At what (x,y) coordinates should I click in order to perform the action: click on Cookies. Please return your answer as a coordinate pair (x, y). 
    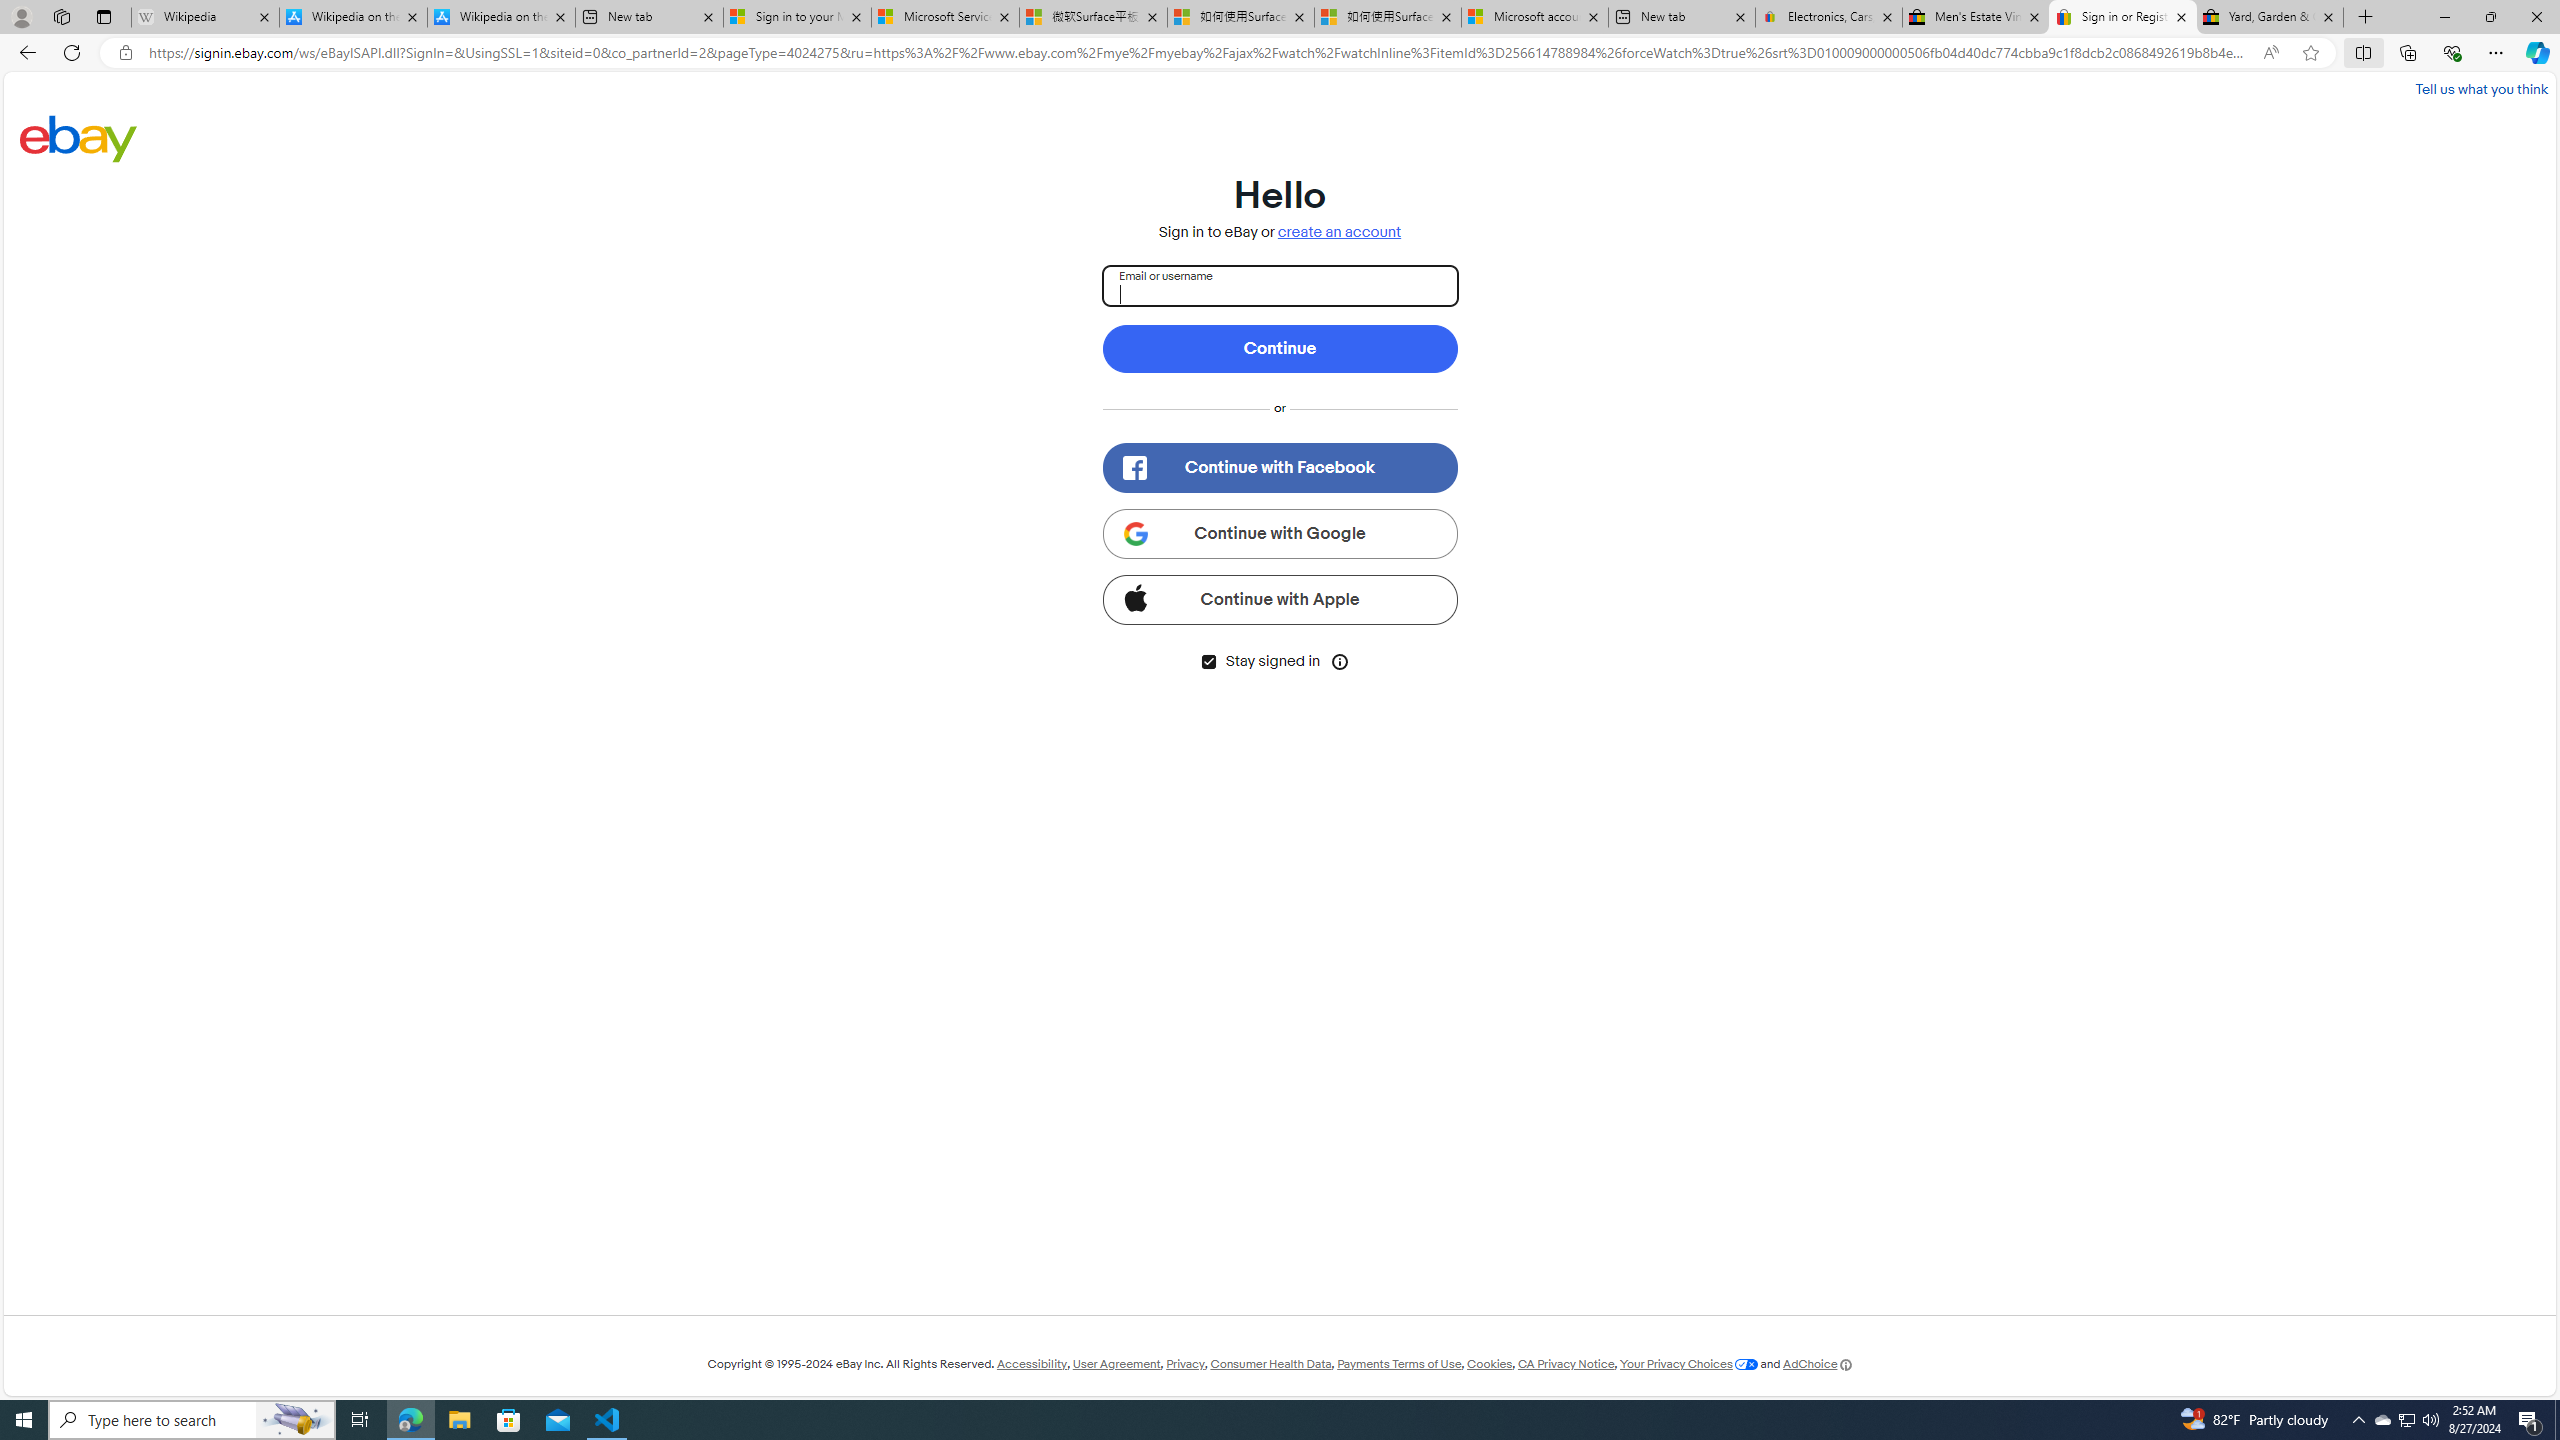
    Looking at the image, I should click on (1489, 1364).